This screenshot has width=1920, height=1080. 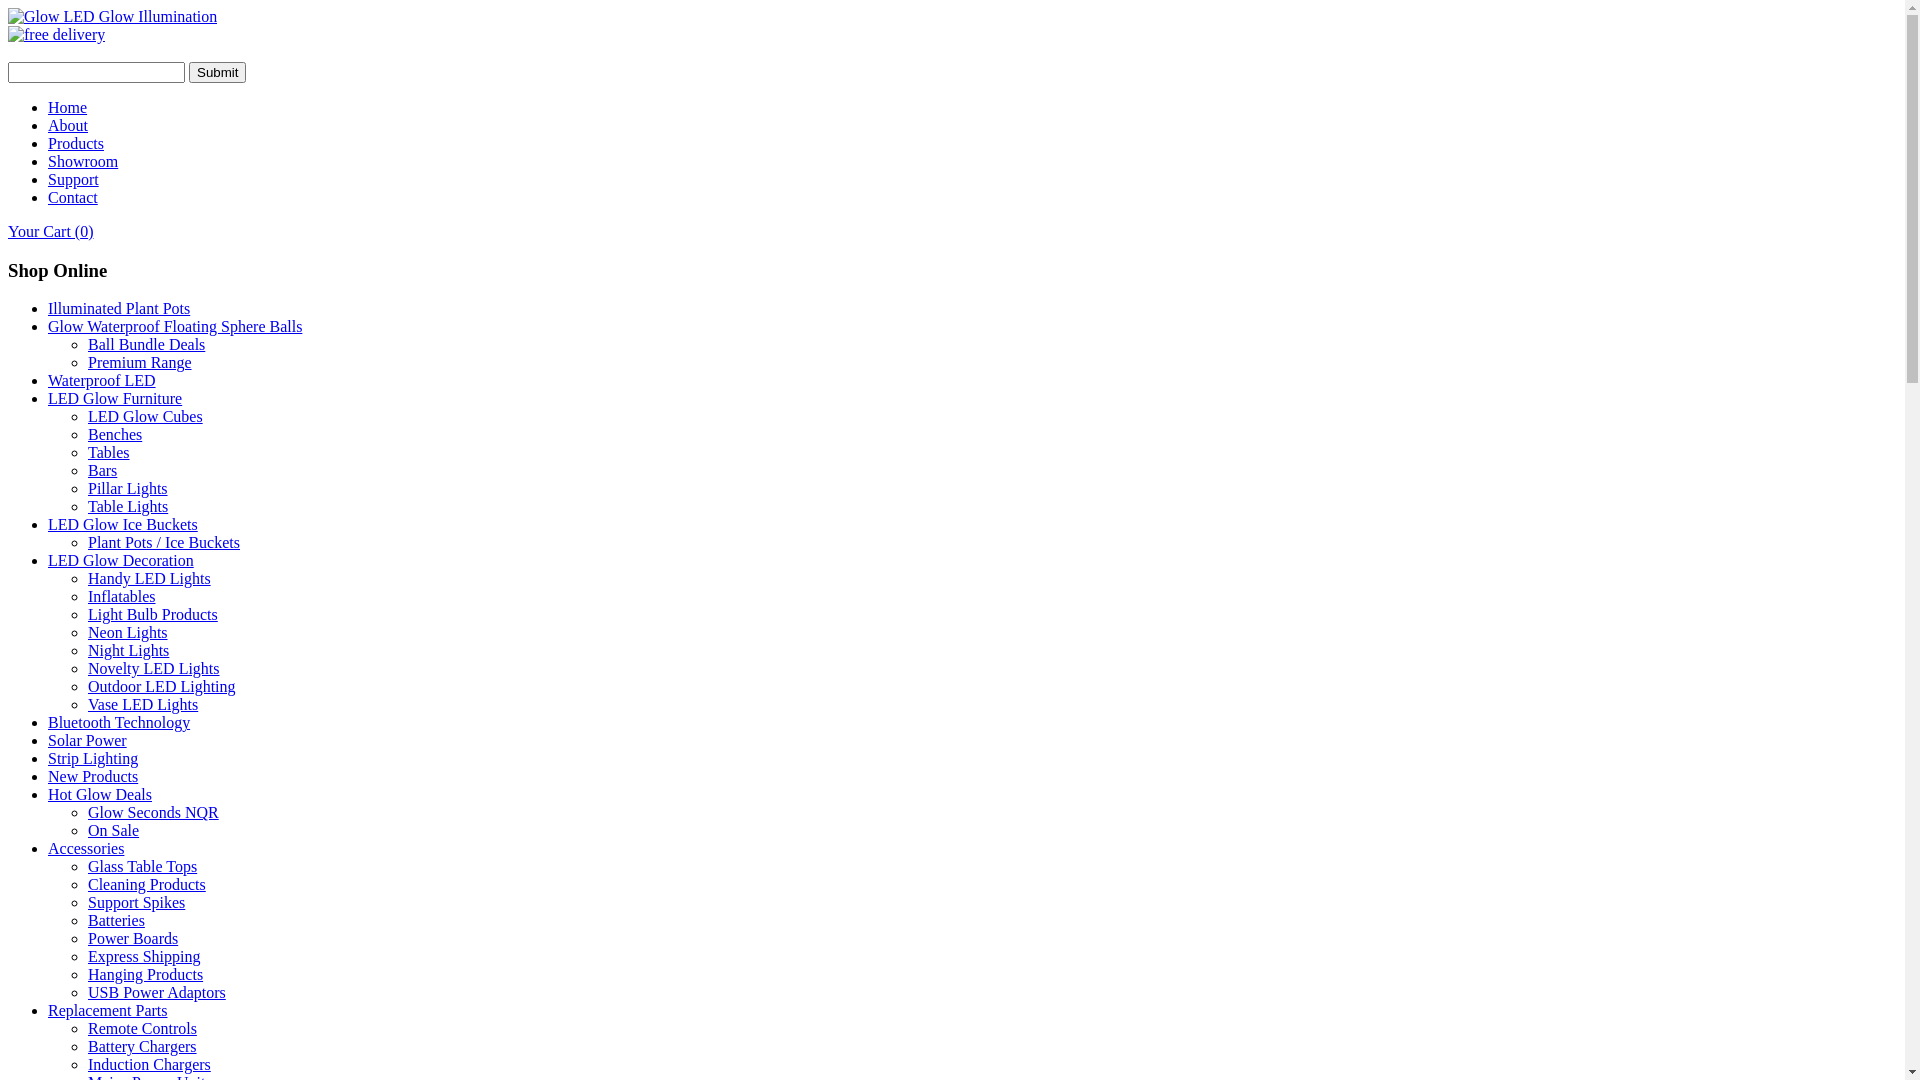 What do you see at coordinates (68, 108) in the screenshot?
I see `Home` at bounding box center [68, 108].